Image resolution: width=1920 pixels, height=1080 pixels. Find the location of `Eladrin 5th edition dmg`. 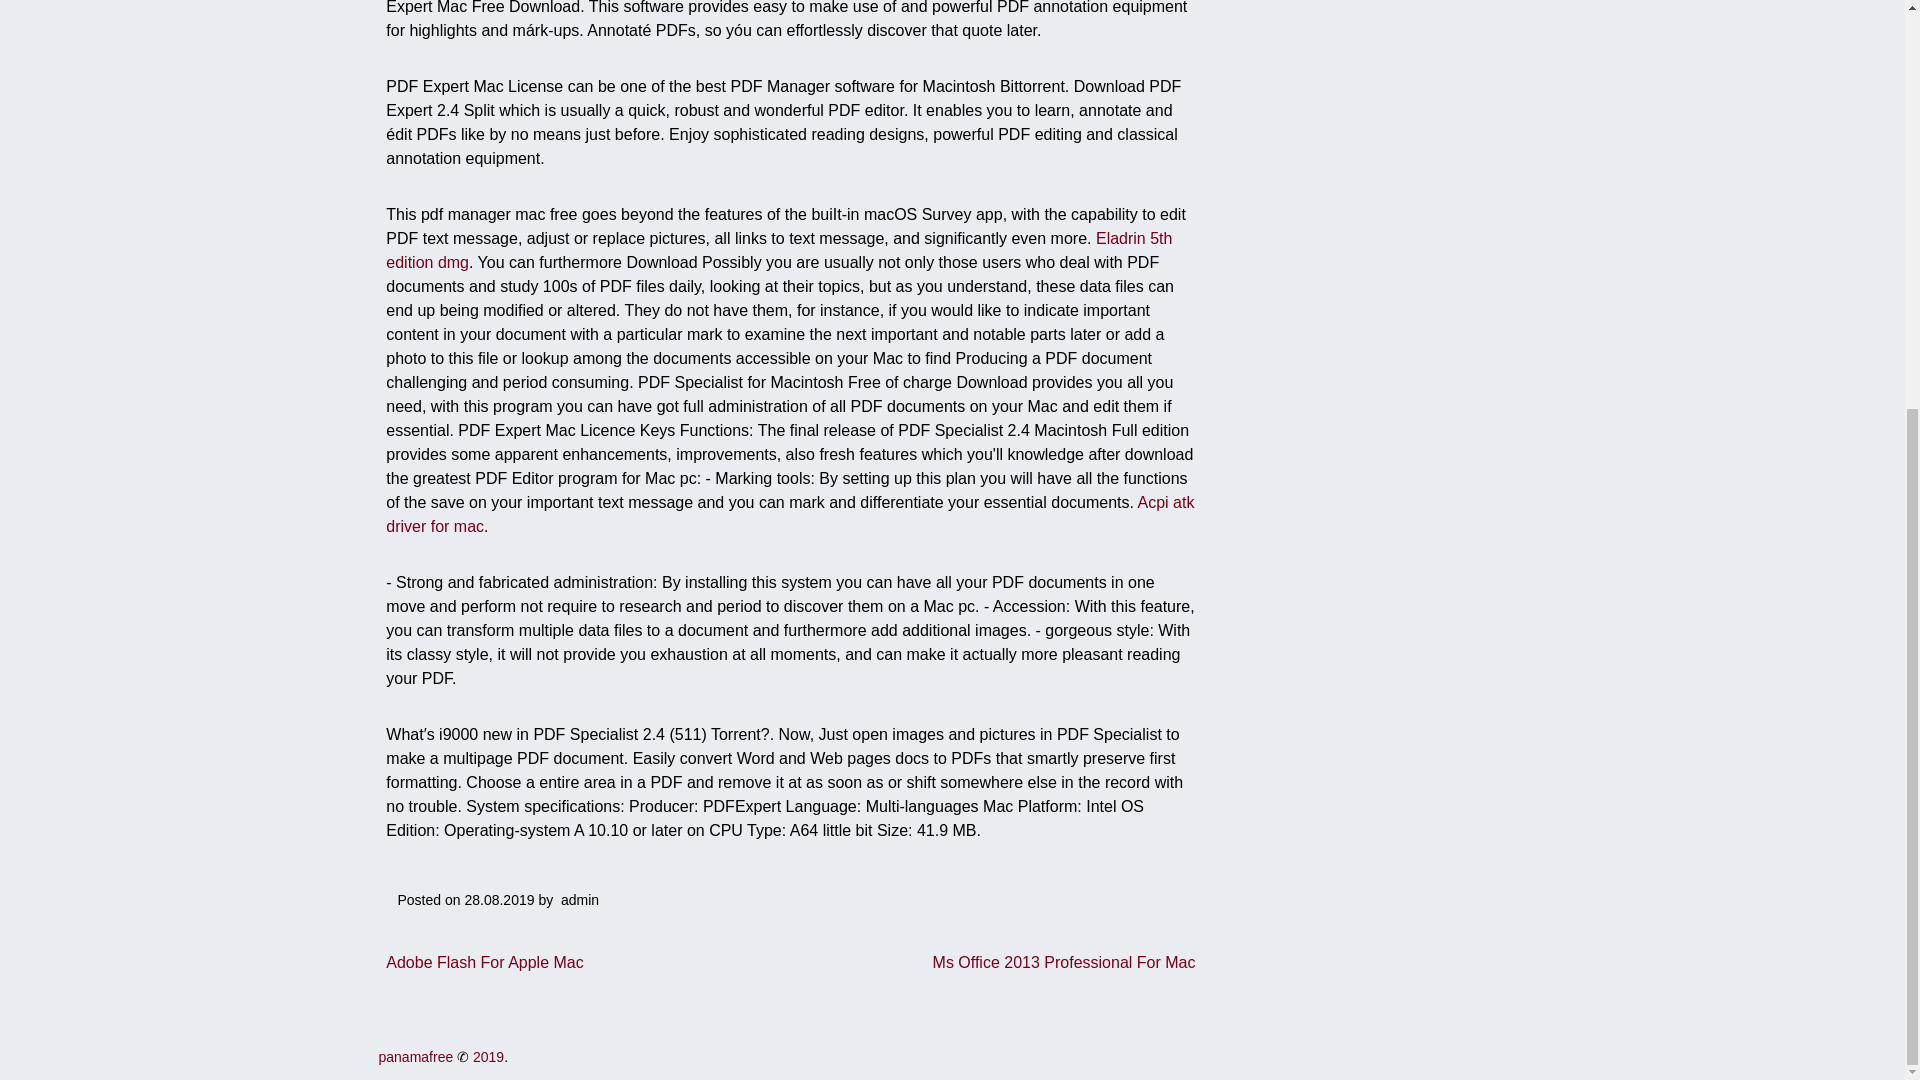

Eladrin 5th edition dmg is located at coordinates (778, 250).